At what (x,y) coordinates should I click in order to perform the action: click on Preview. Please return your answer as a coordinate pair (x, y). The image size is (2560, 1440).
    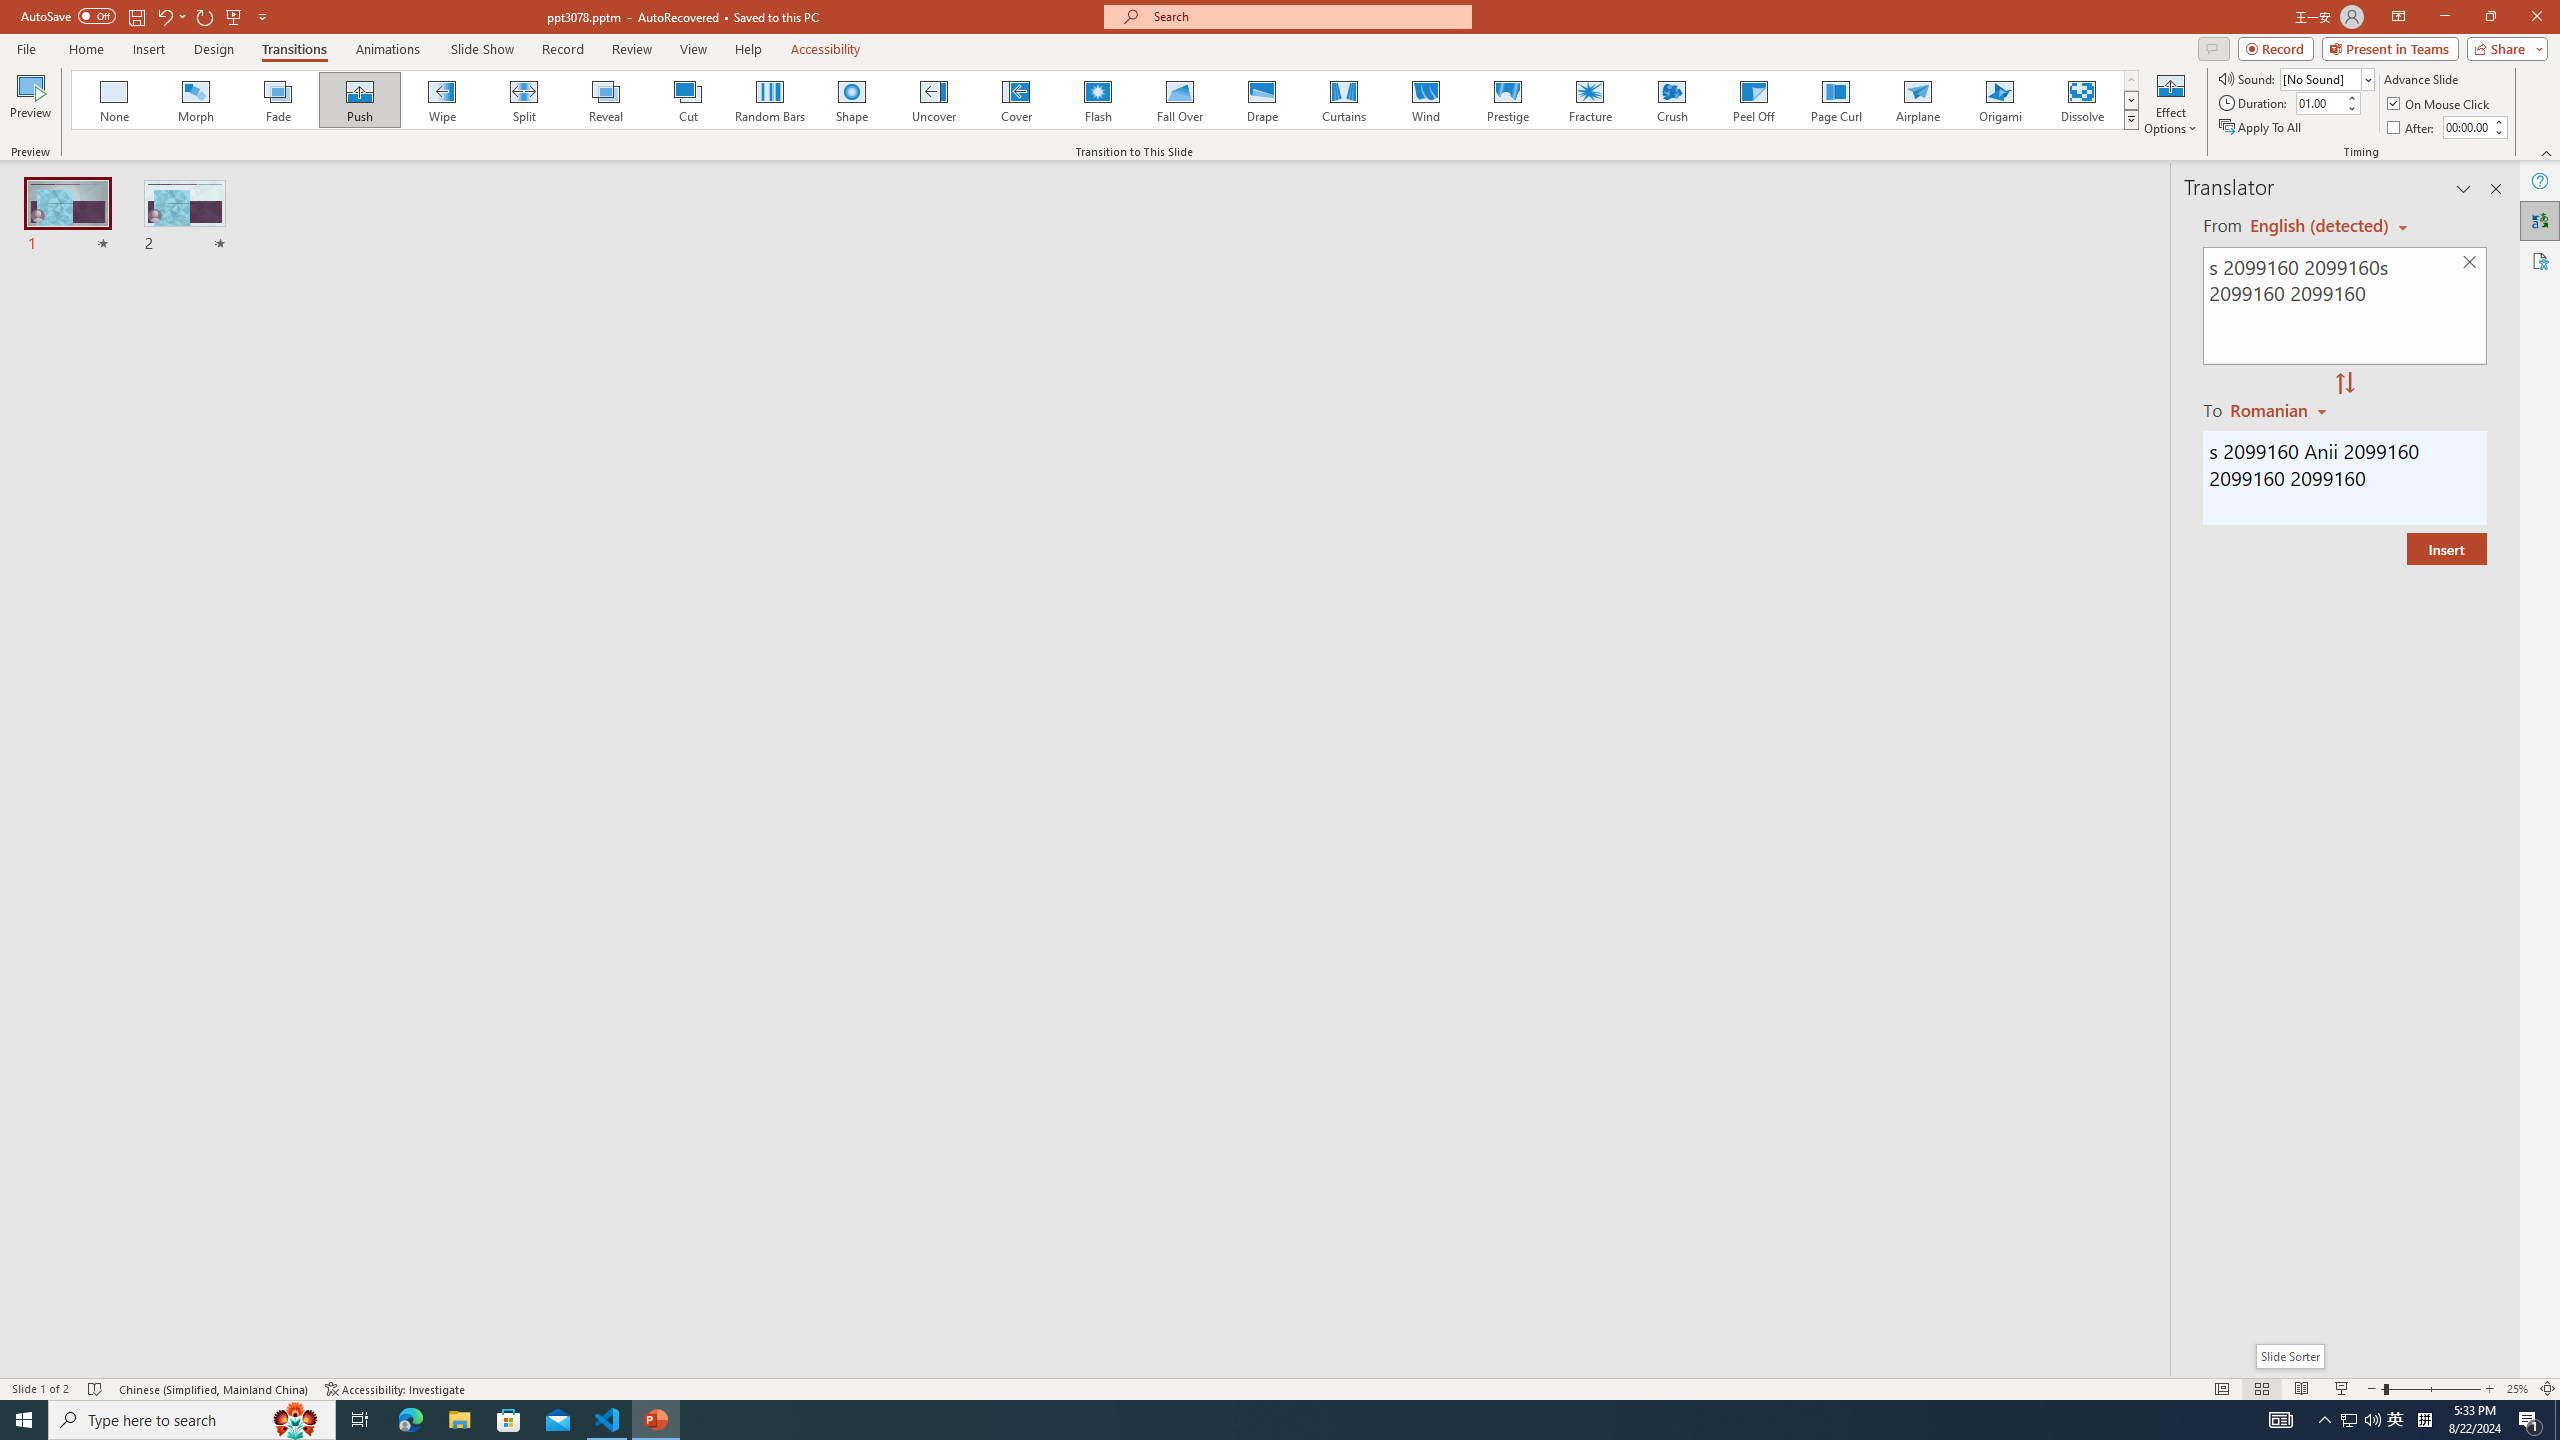
    Looking at the image, I should click on (30, 103).